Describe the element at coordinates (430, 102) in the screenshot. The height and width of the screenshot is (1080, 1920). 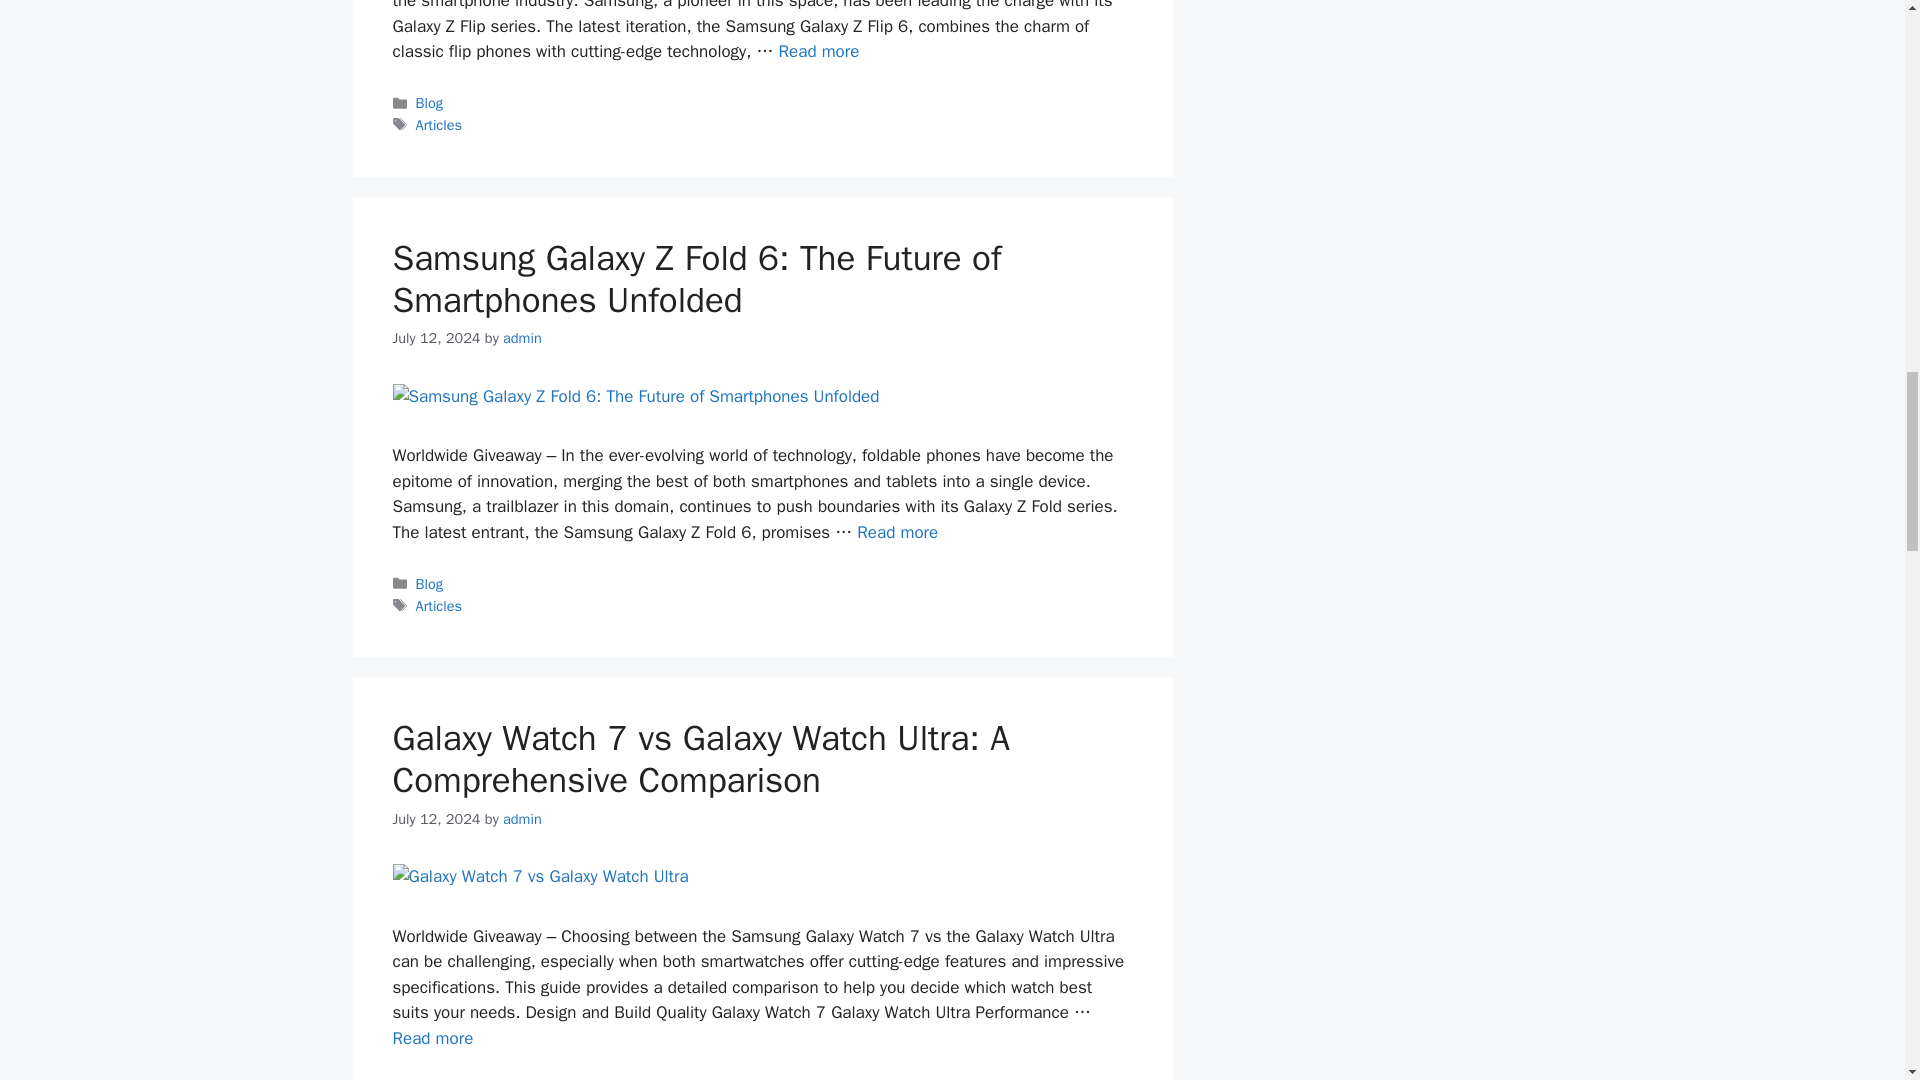
I see `Blog` at that location.